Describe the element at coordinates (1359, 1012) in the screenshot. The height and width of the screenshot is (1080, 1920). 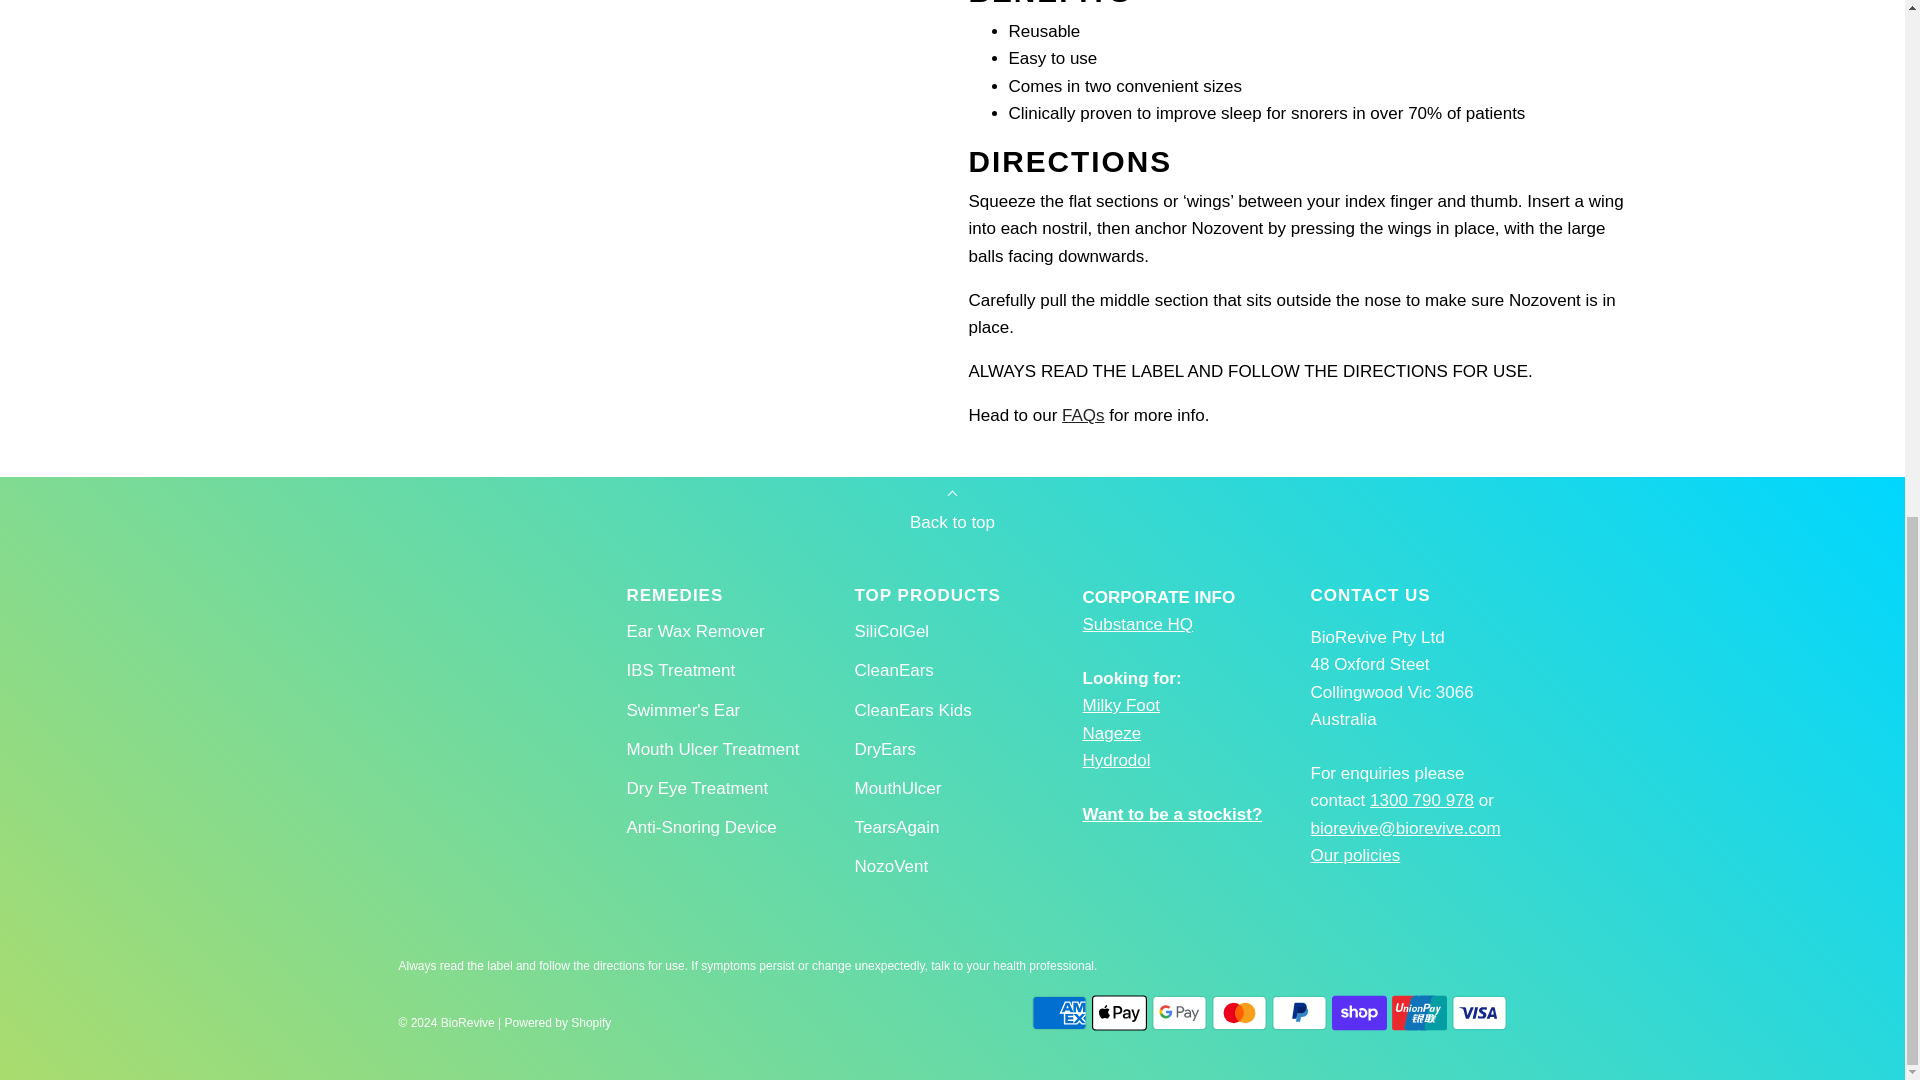
I see `Shop Pay` at that location.